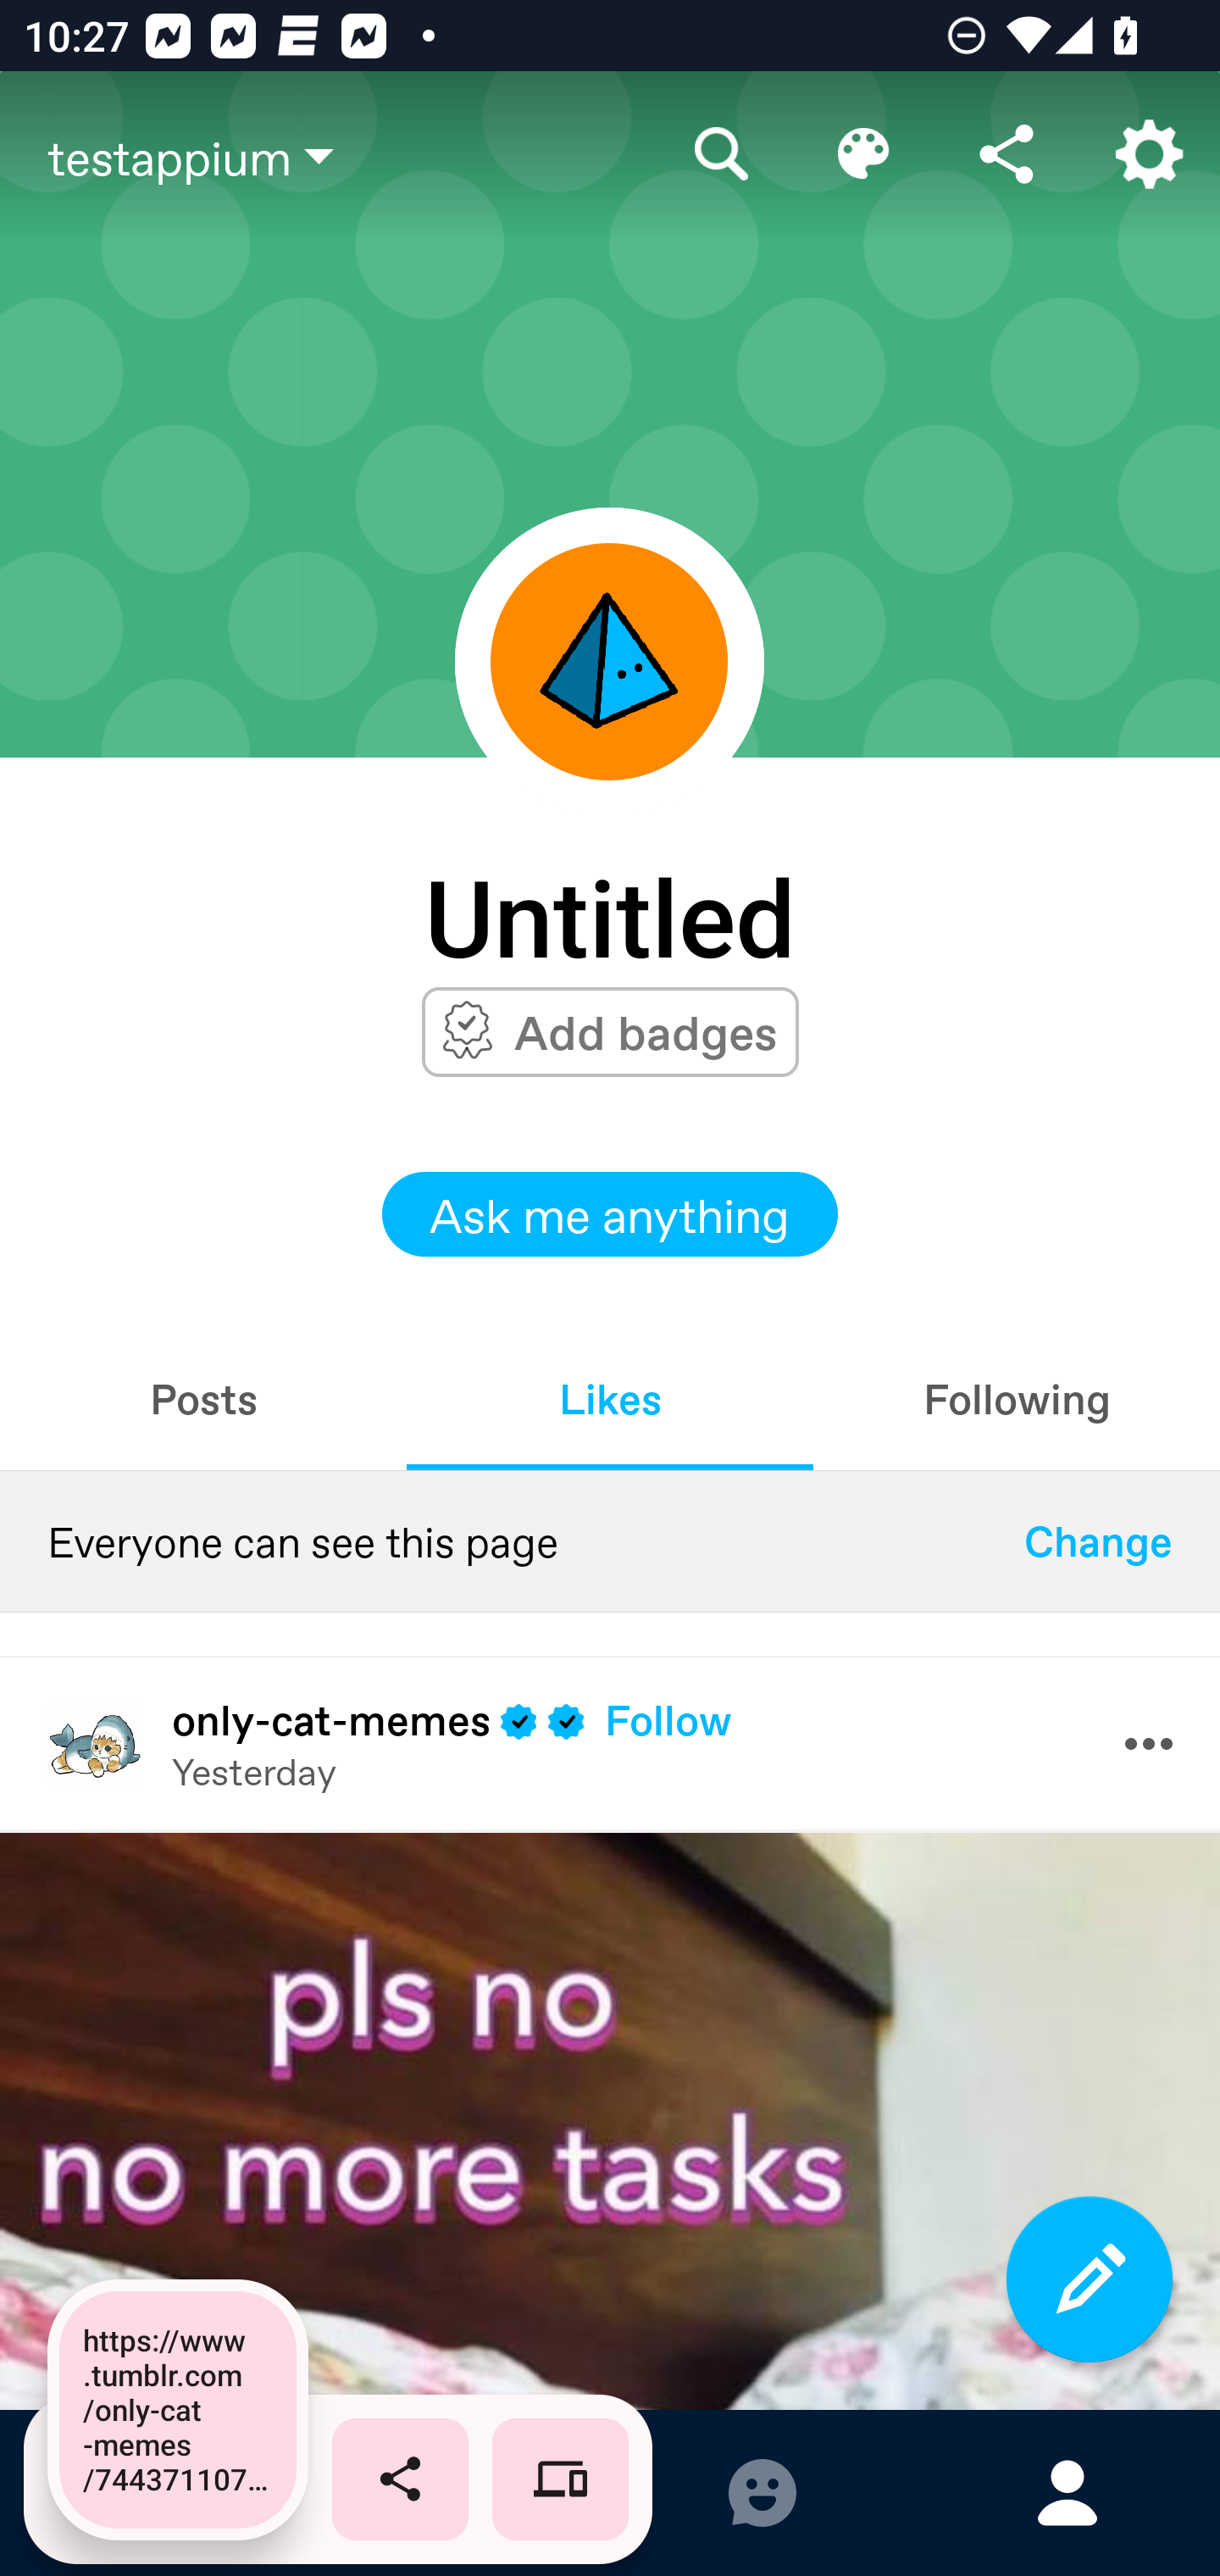 The height and width of the screenshot is (2576, 1220). Describe the element at coordinates (1098, 1541) in the screenshot. I see `Change` at that location.